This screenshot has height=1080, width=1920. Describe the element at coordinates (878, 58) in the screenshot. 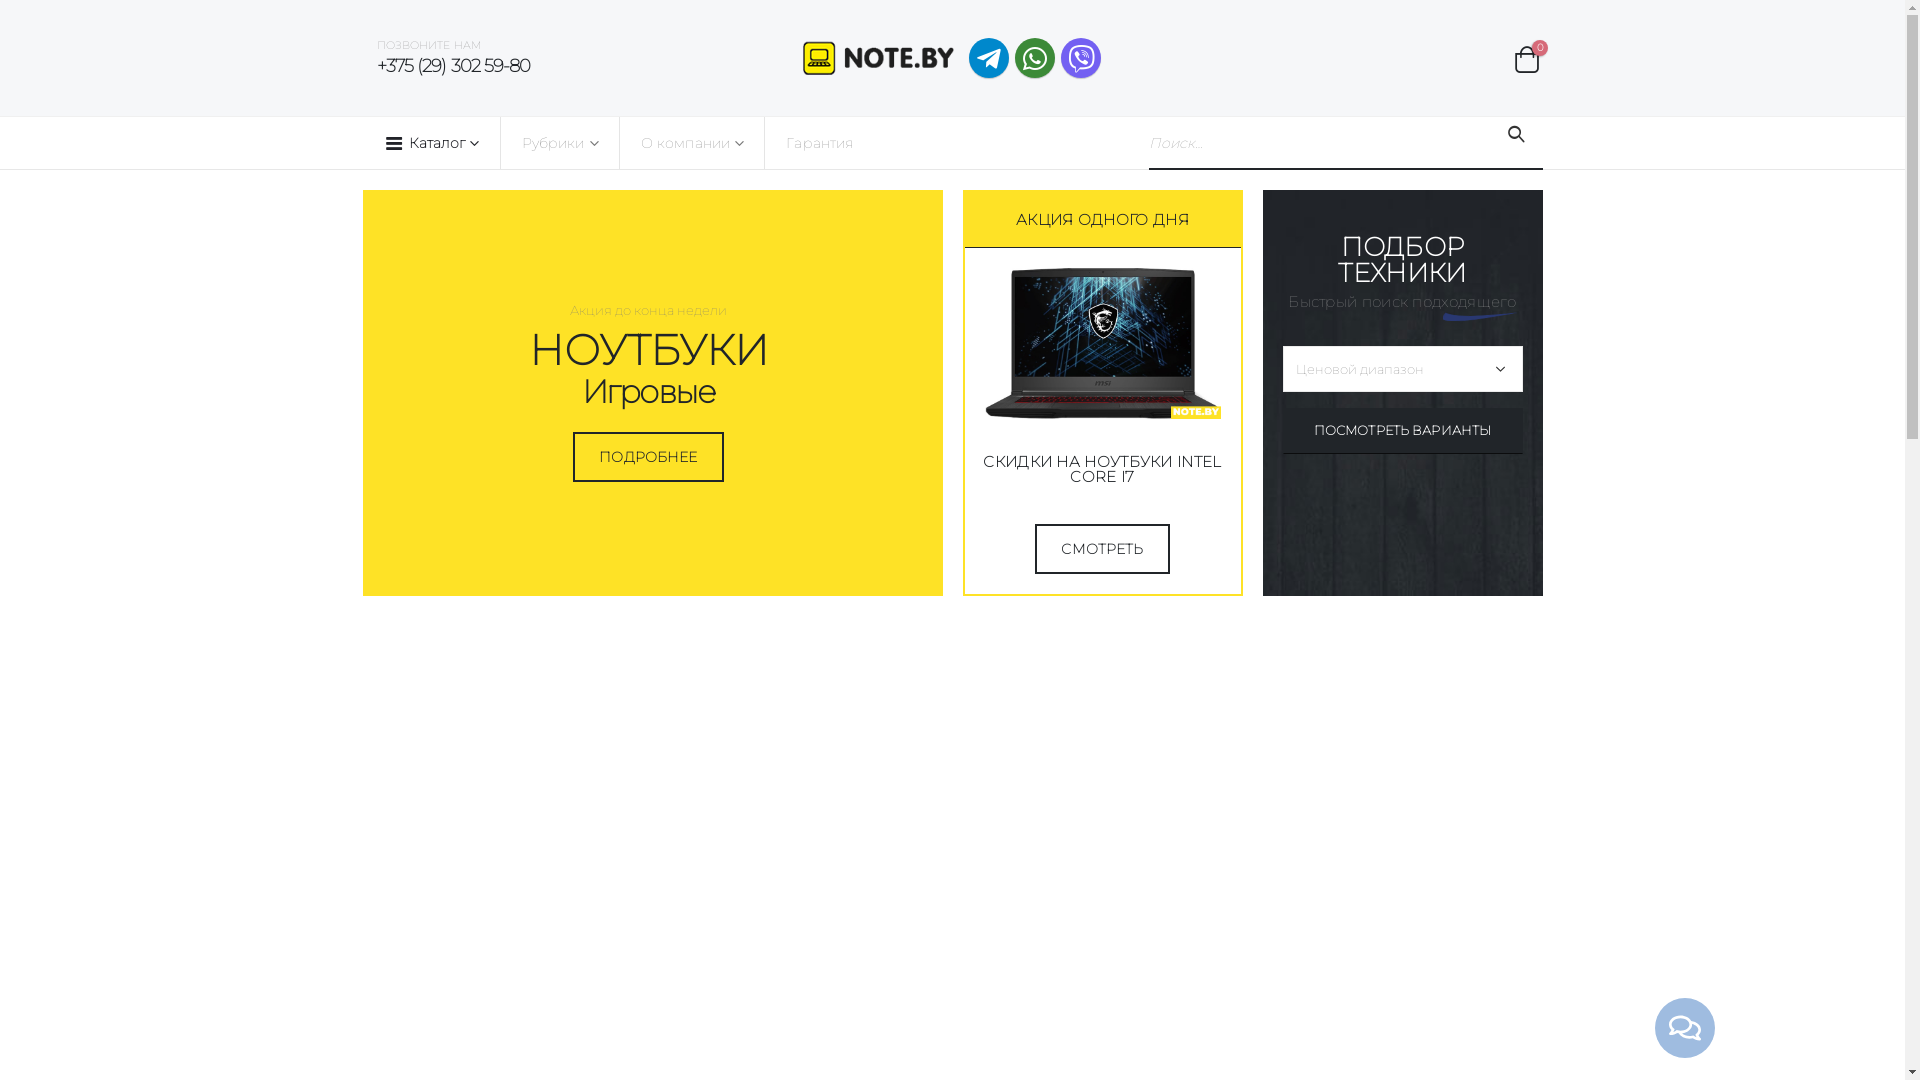

I see `Note.by - ` at that location.